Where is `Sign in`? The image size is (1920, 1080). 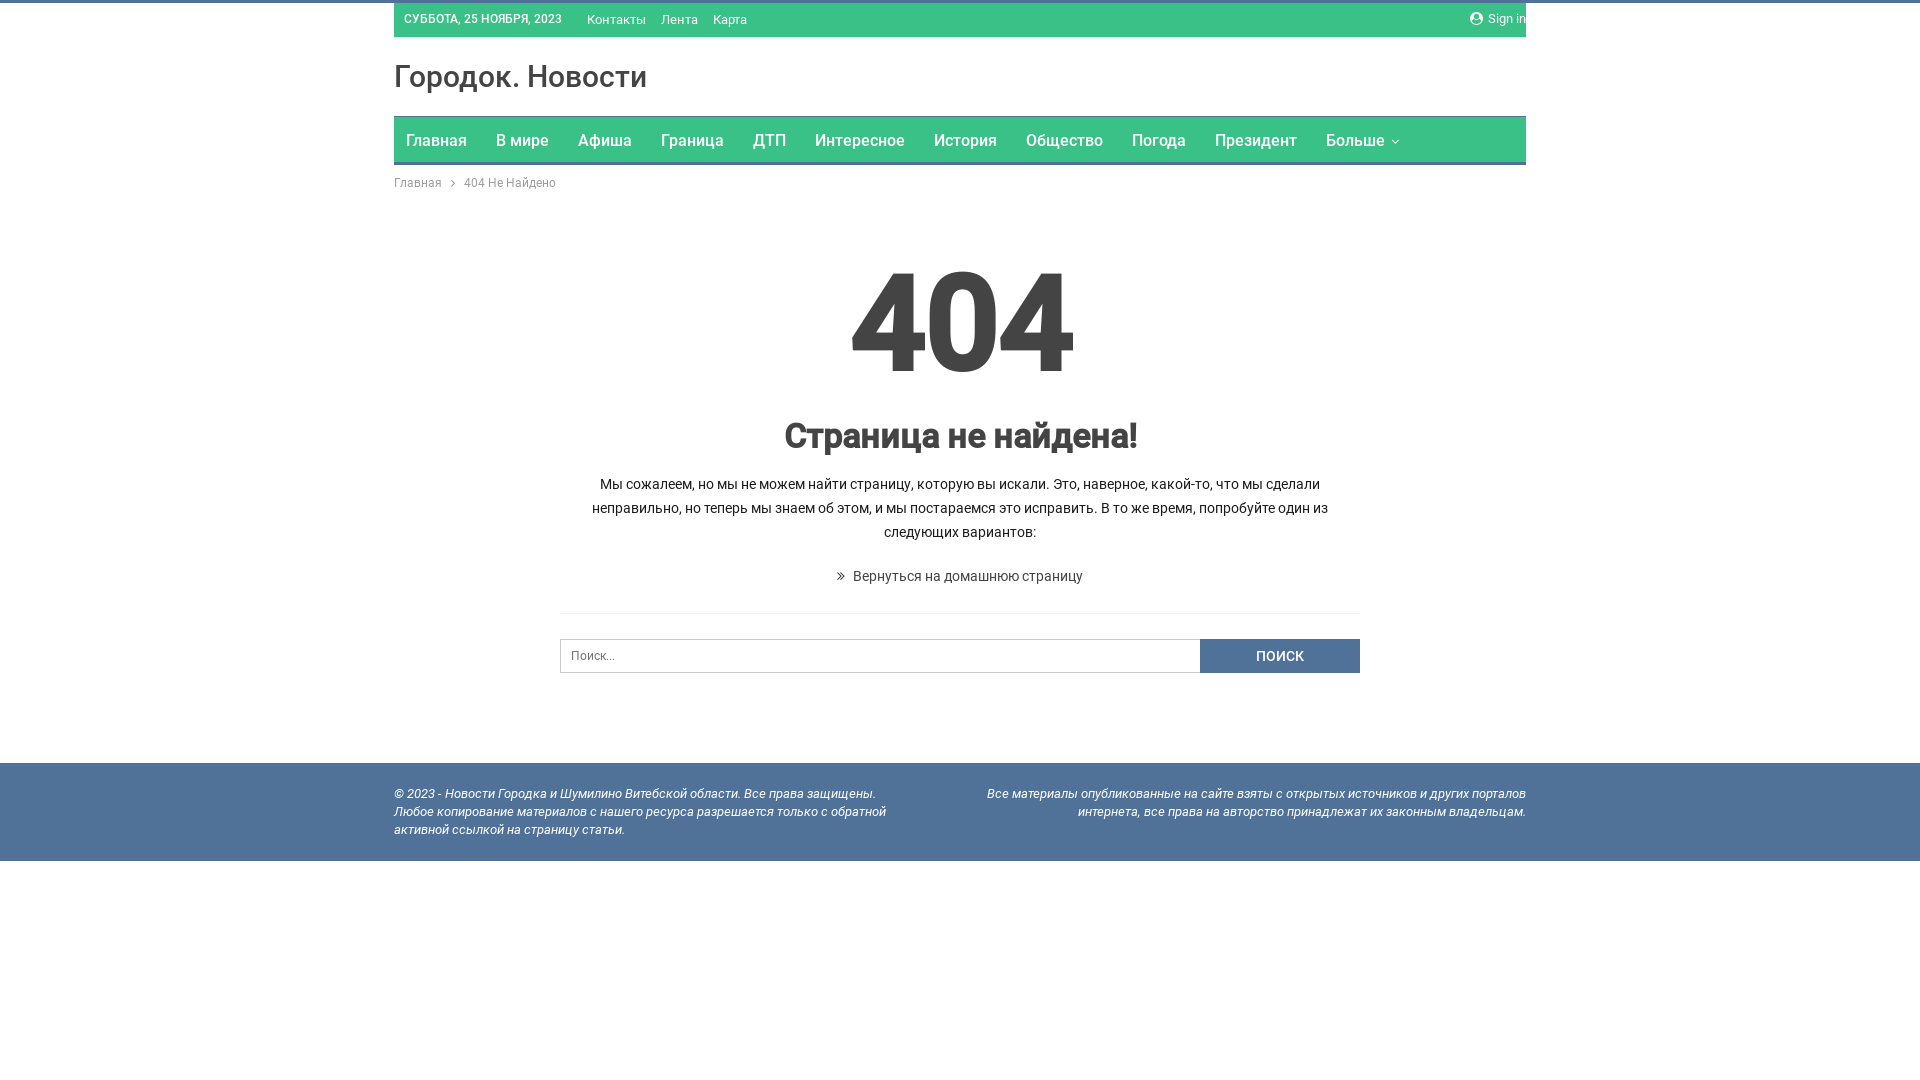
Sign in is located at coordinates (1498, 19).